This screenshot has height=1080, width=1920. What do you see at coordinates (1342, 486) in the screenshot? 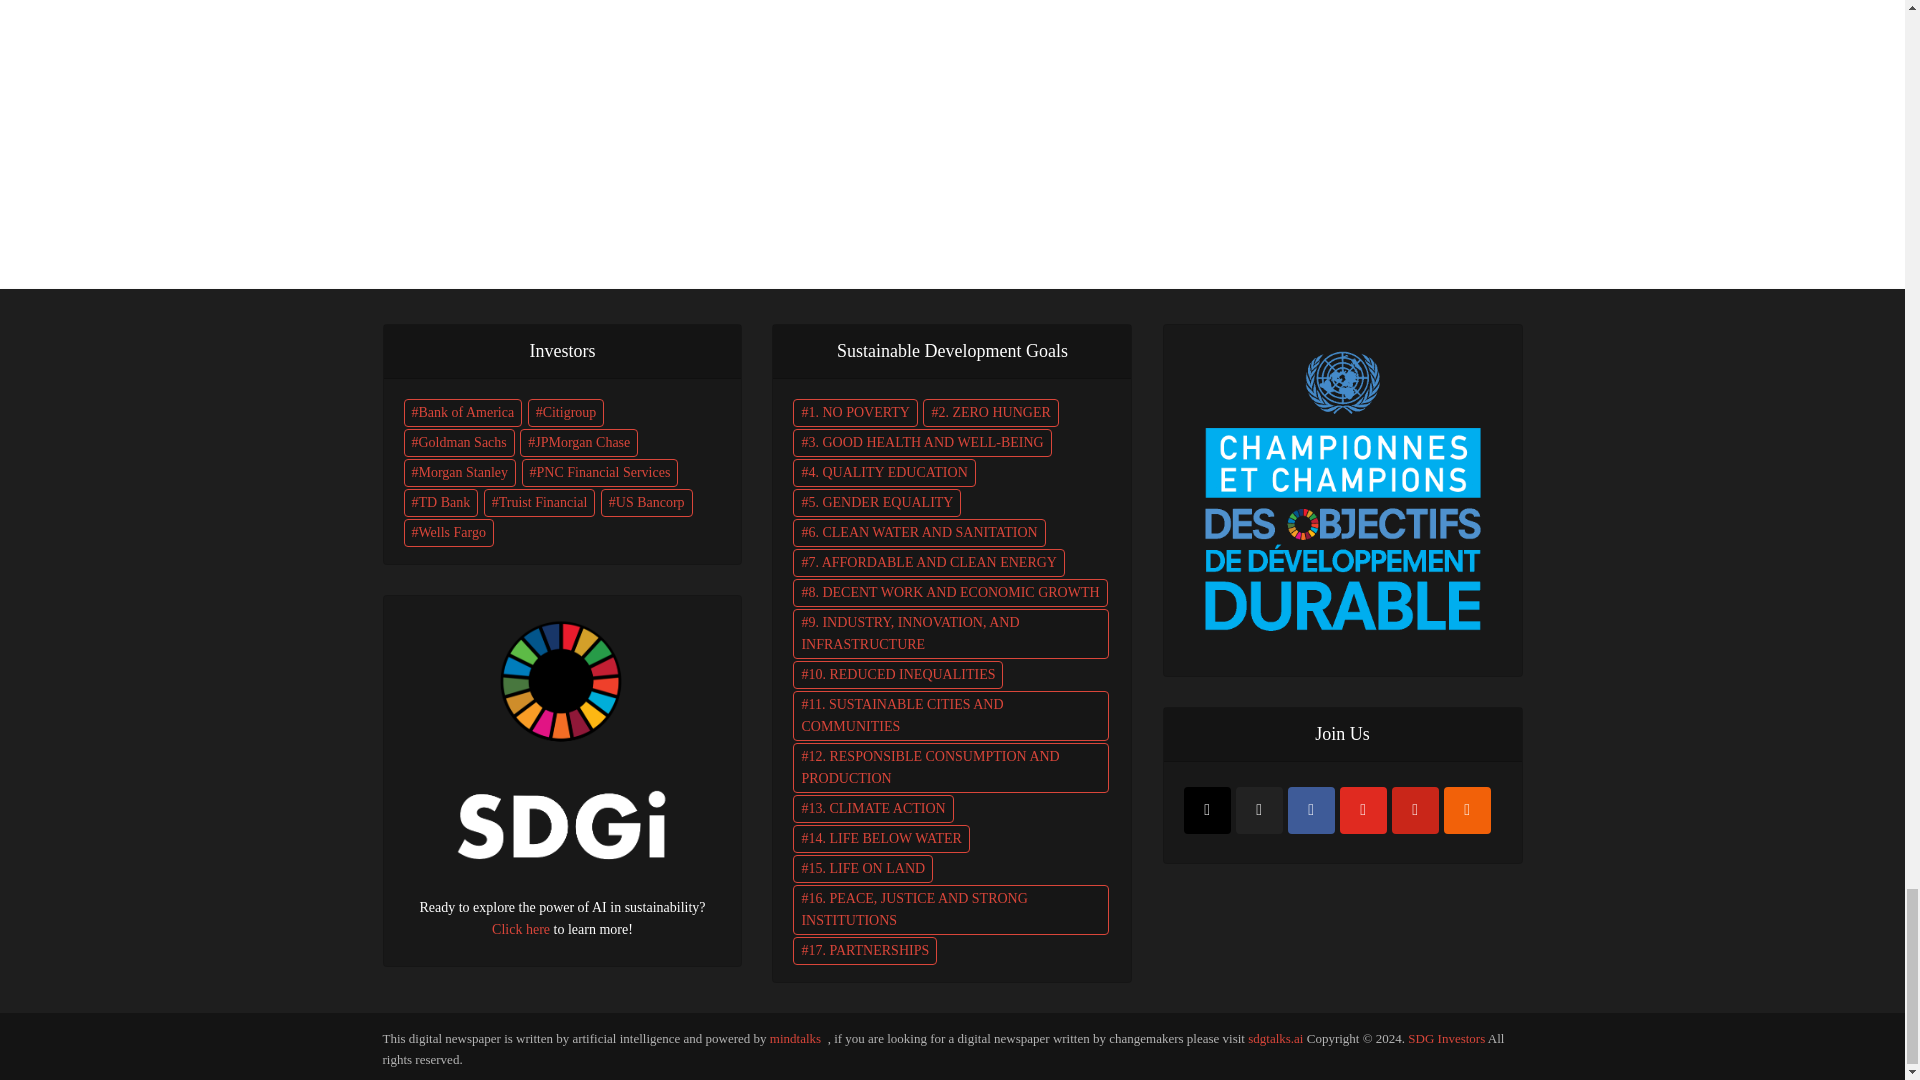
I see `Go to SDG Compass` at bounding box center [1342, 486].